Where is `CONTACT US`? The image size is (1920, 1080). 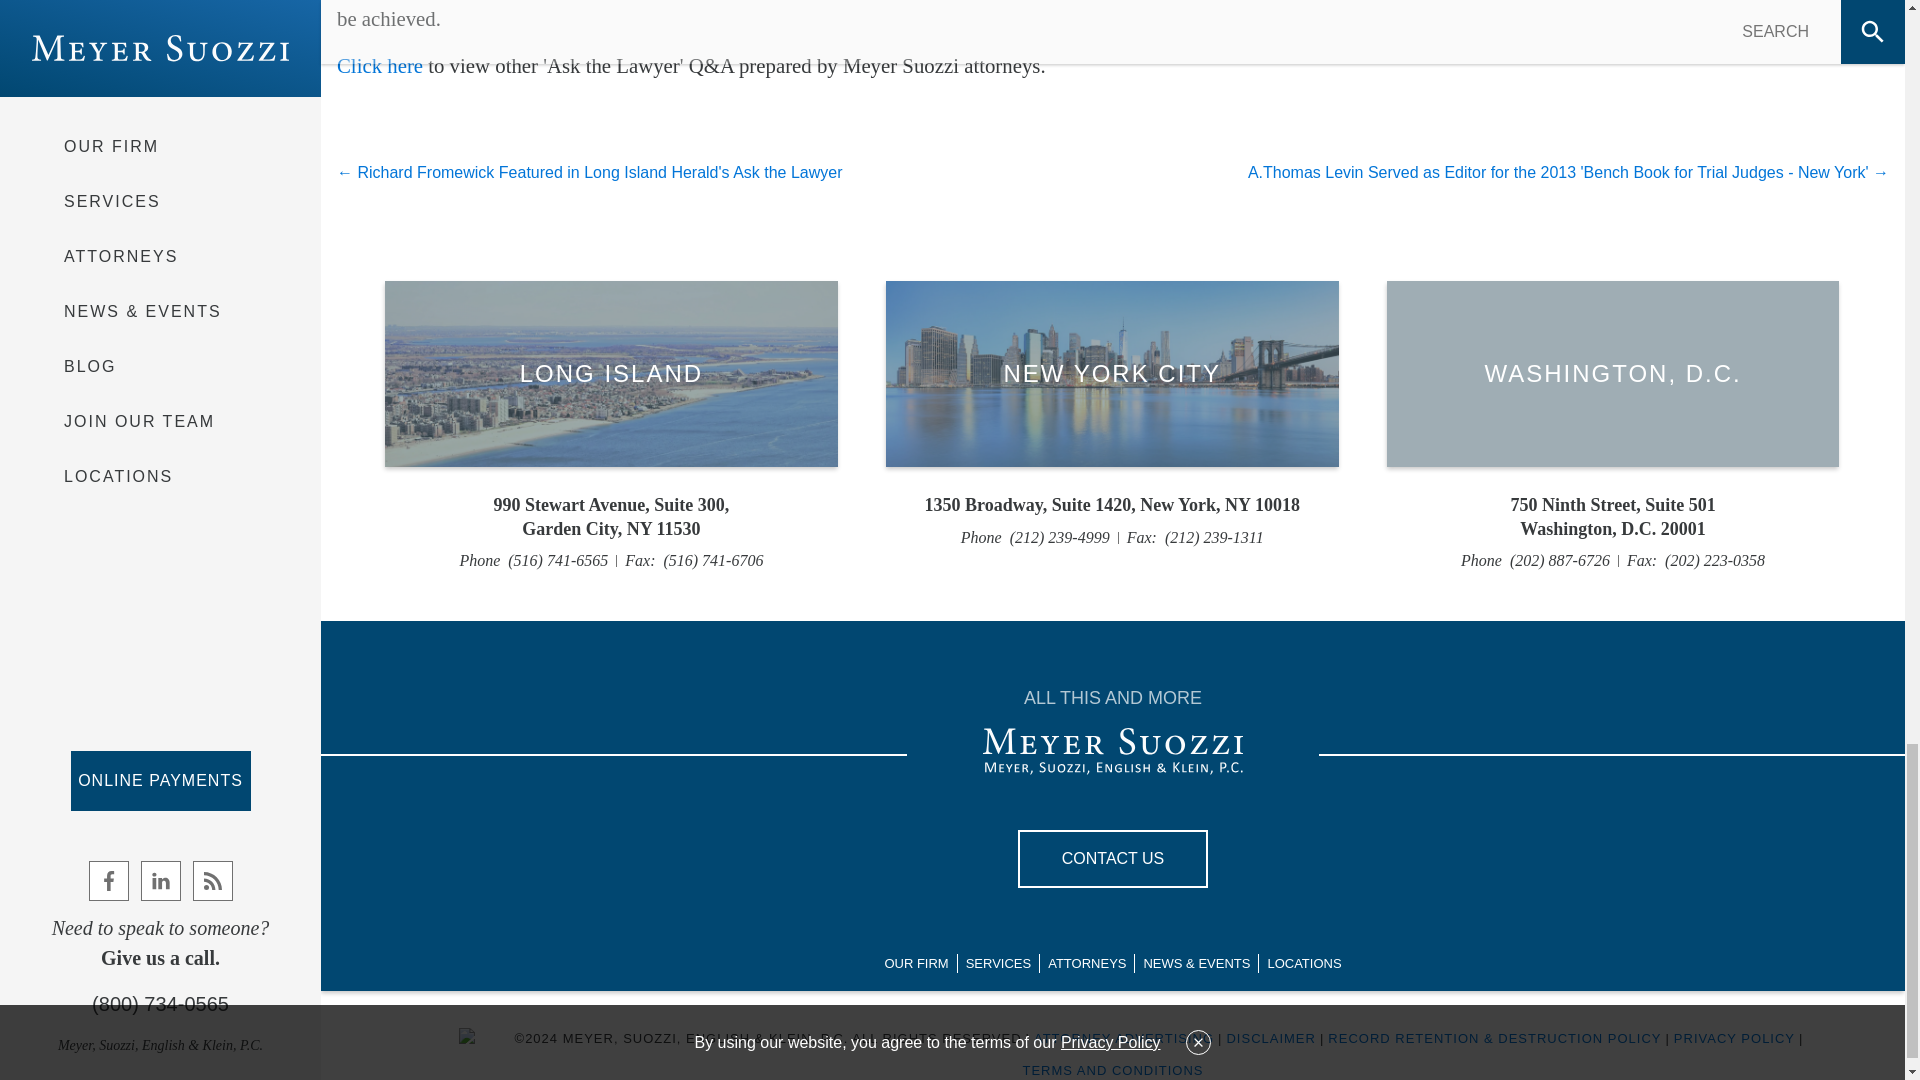 CONTACT US is located at coordinates (611, 517).